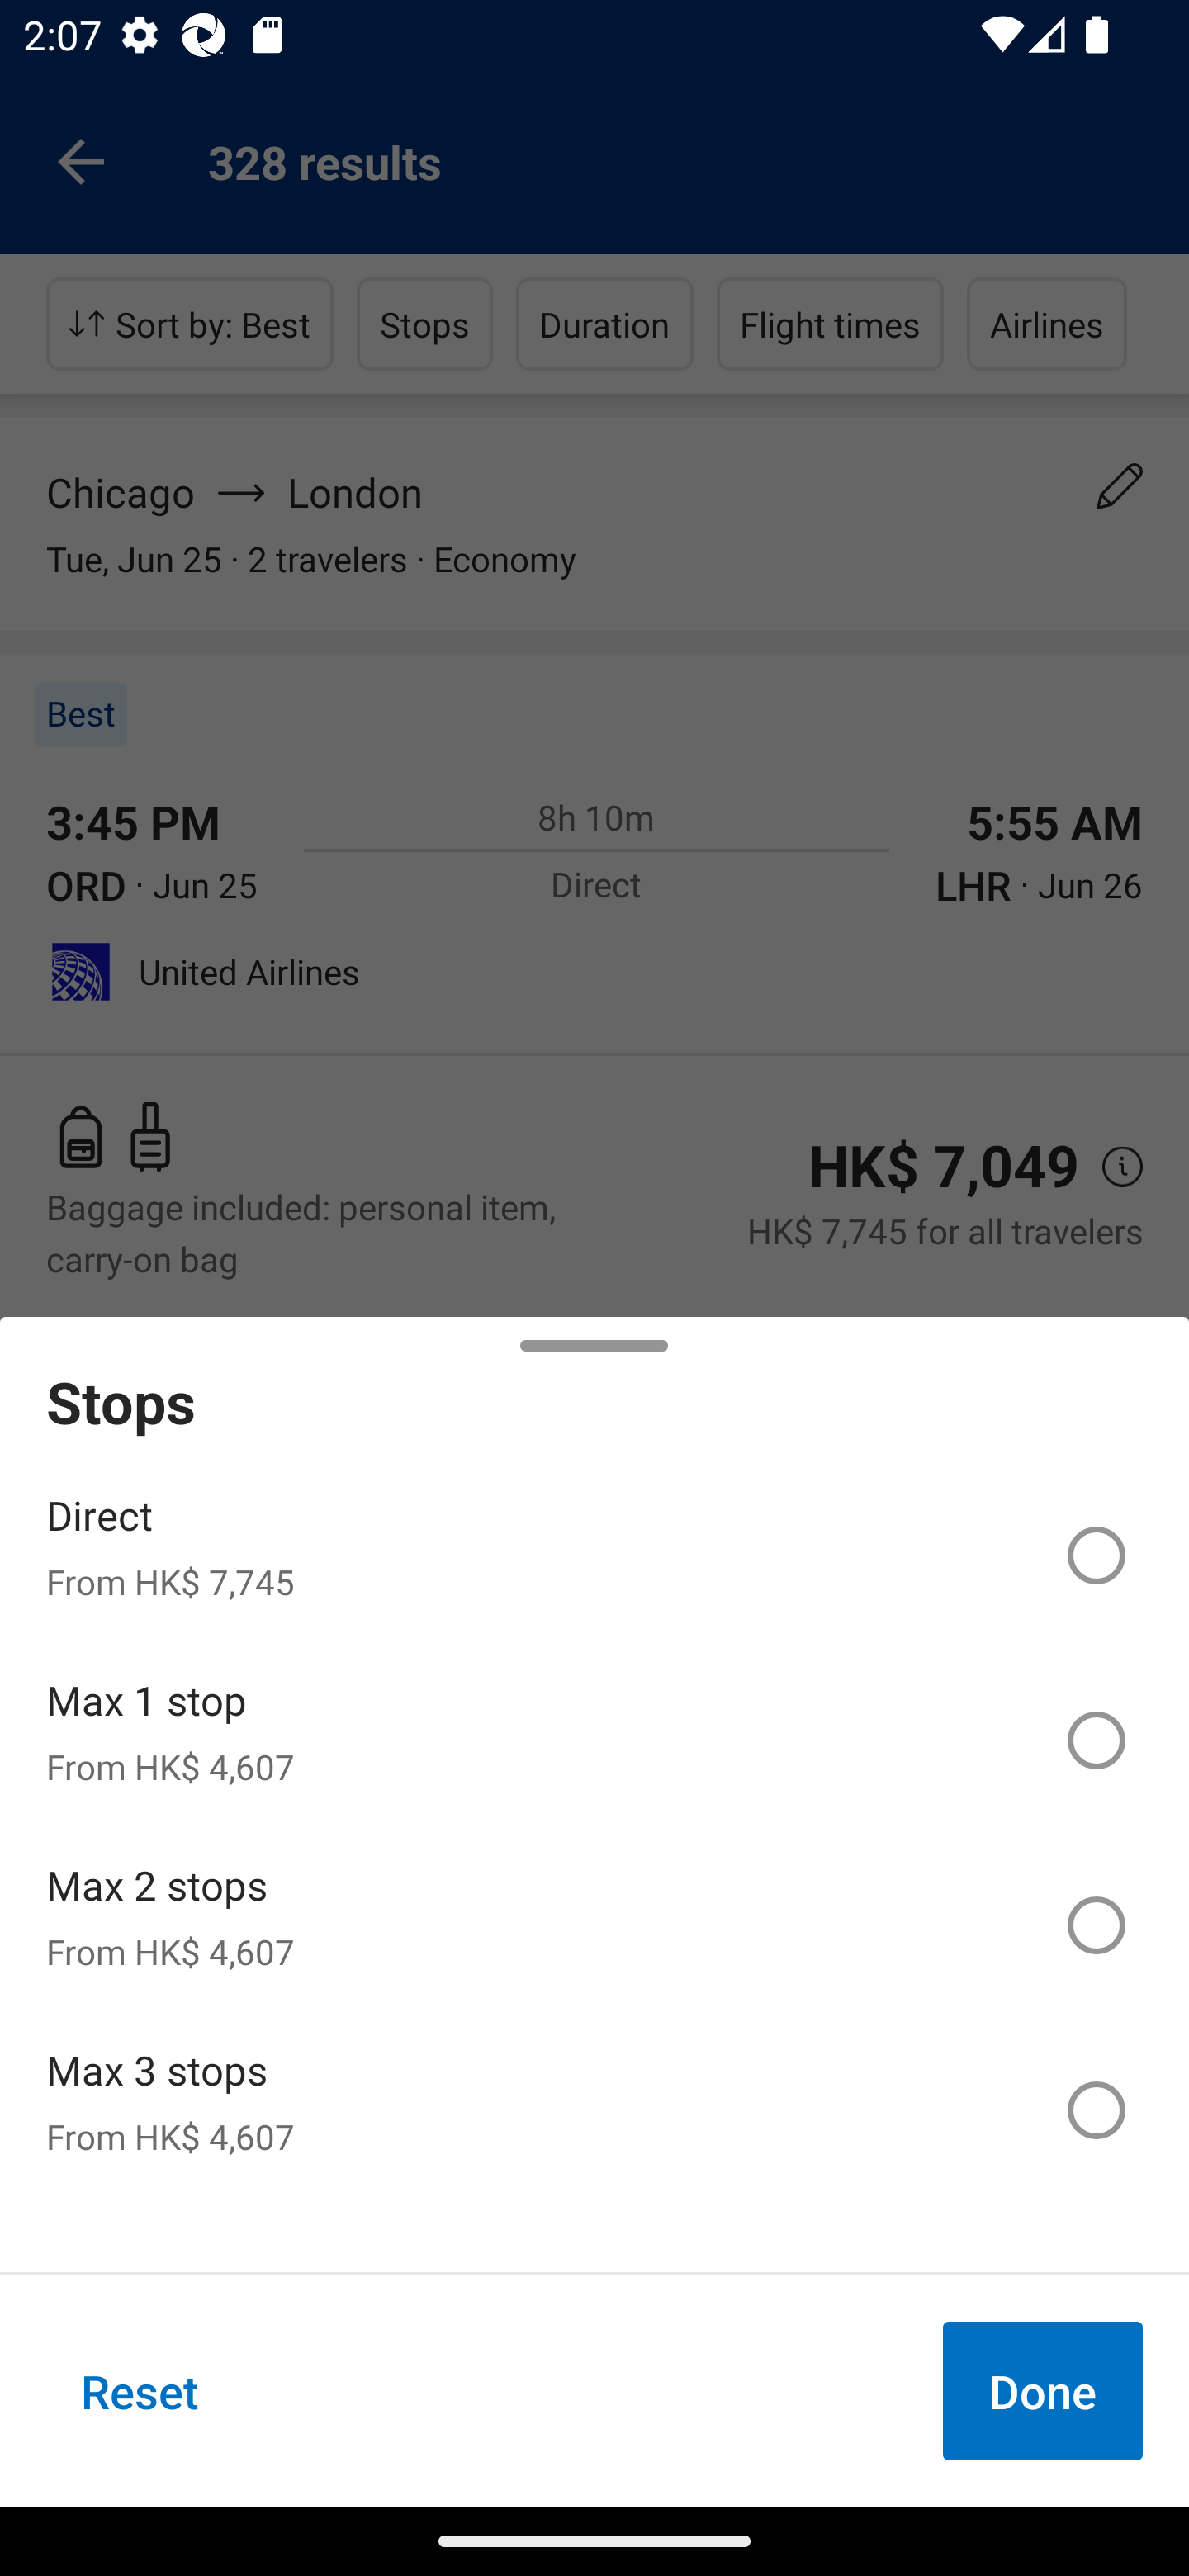  I want to click on Direct From HK$ 7,745, so click(594, 1556).